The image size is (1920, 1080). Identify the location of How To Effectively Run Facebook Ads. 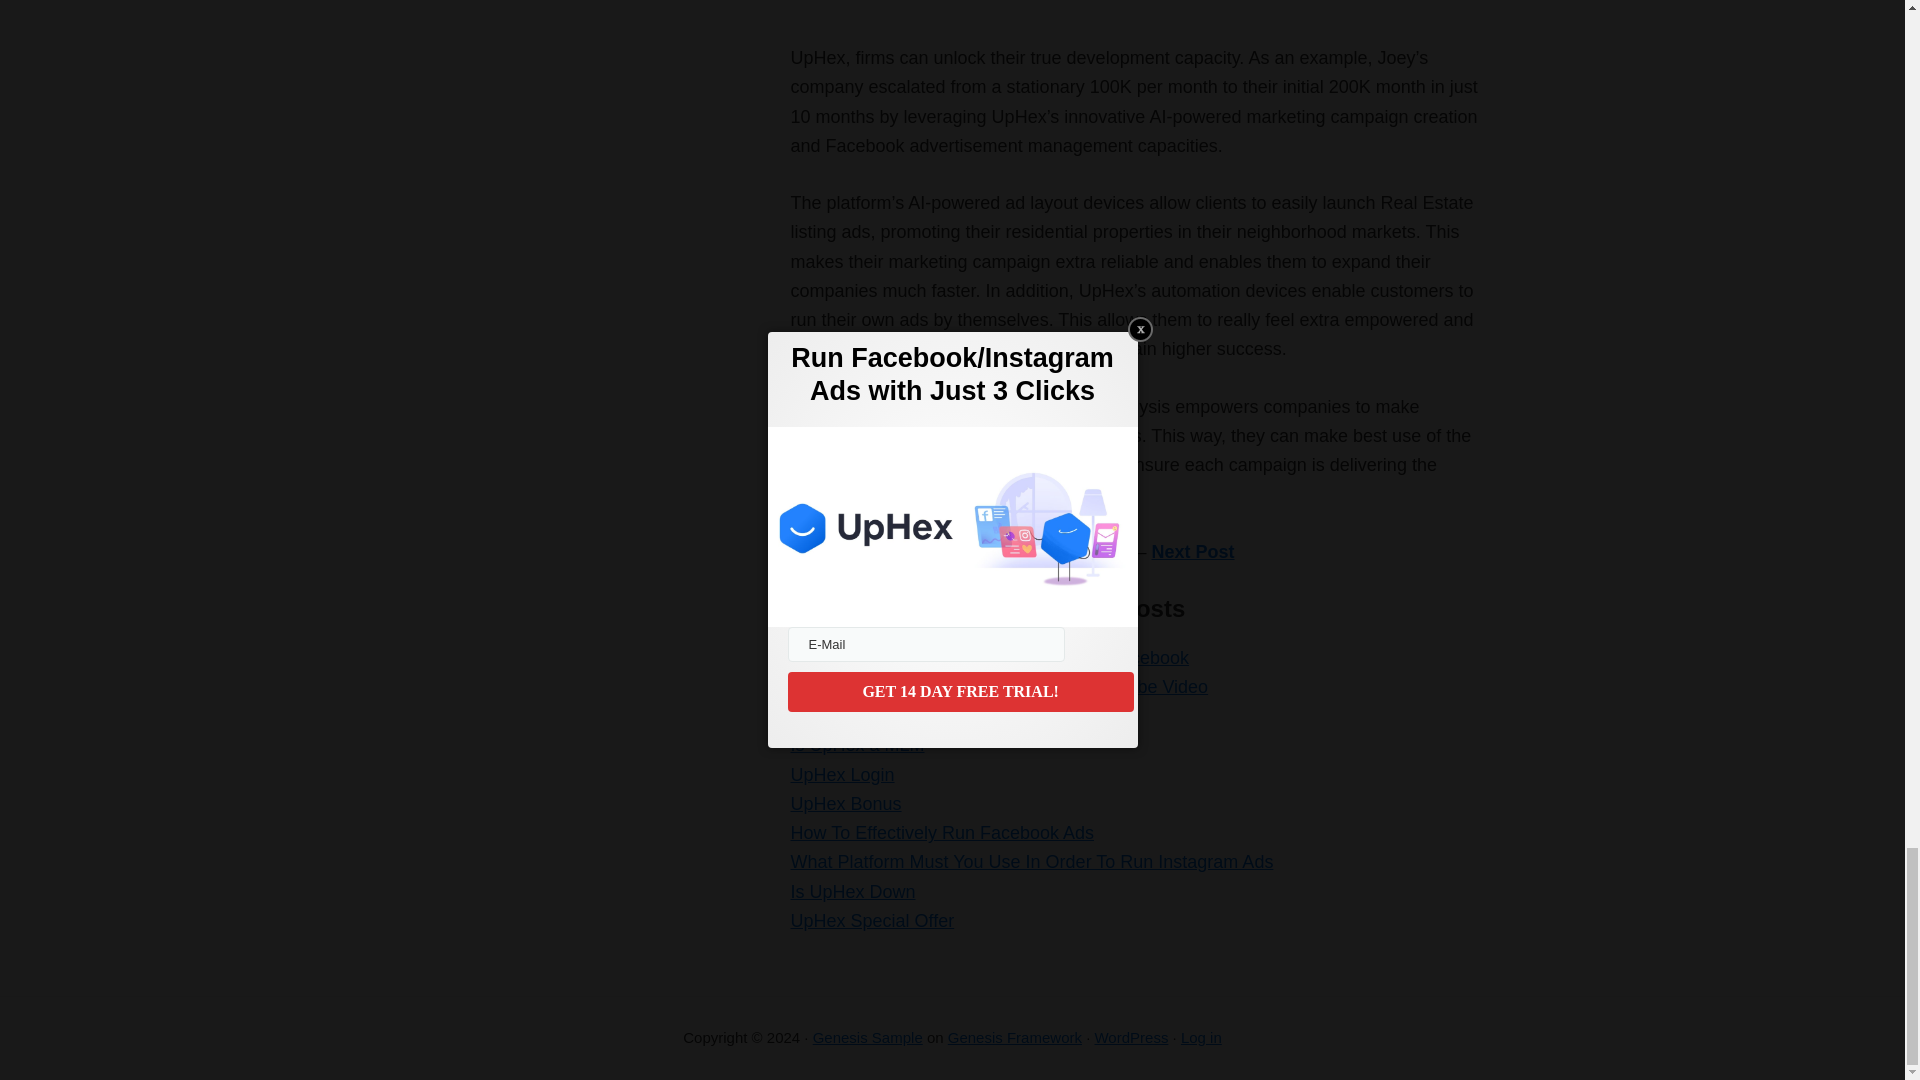
(942, 832).